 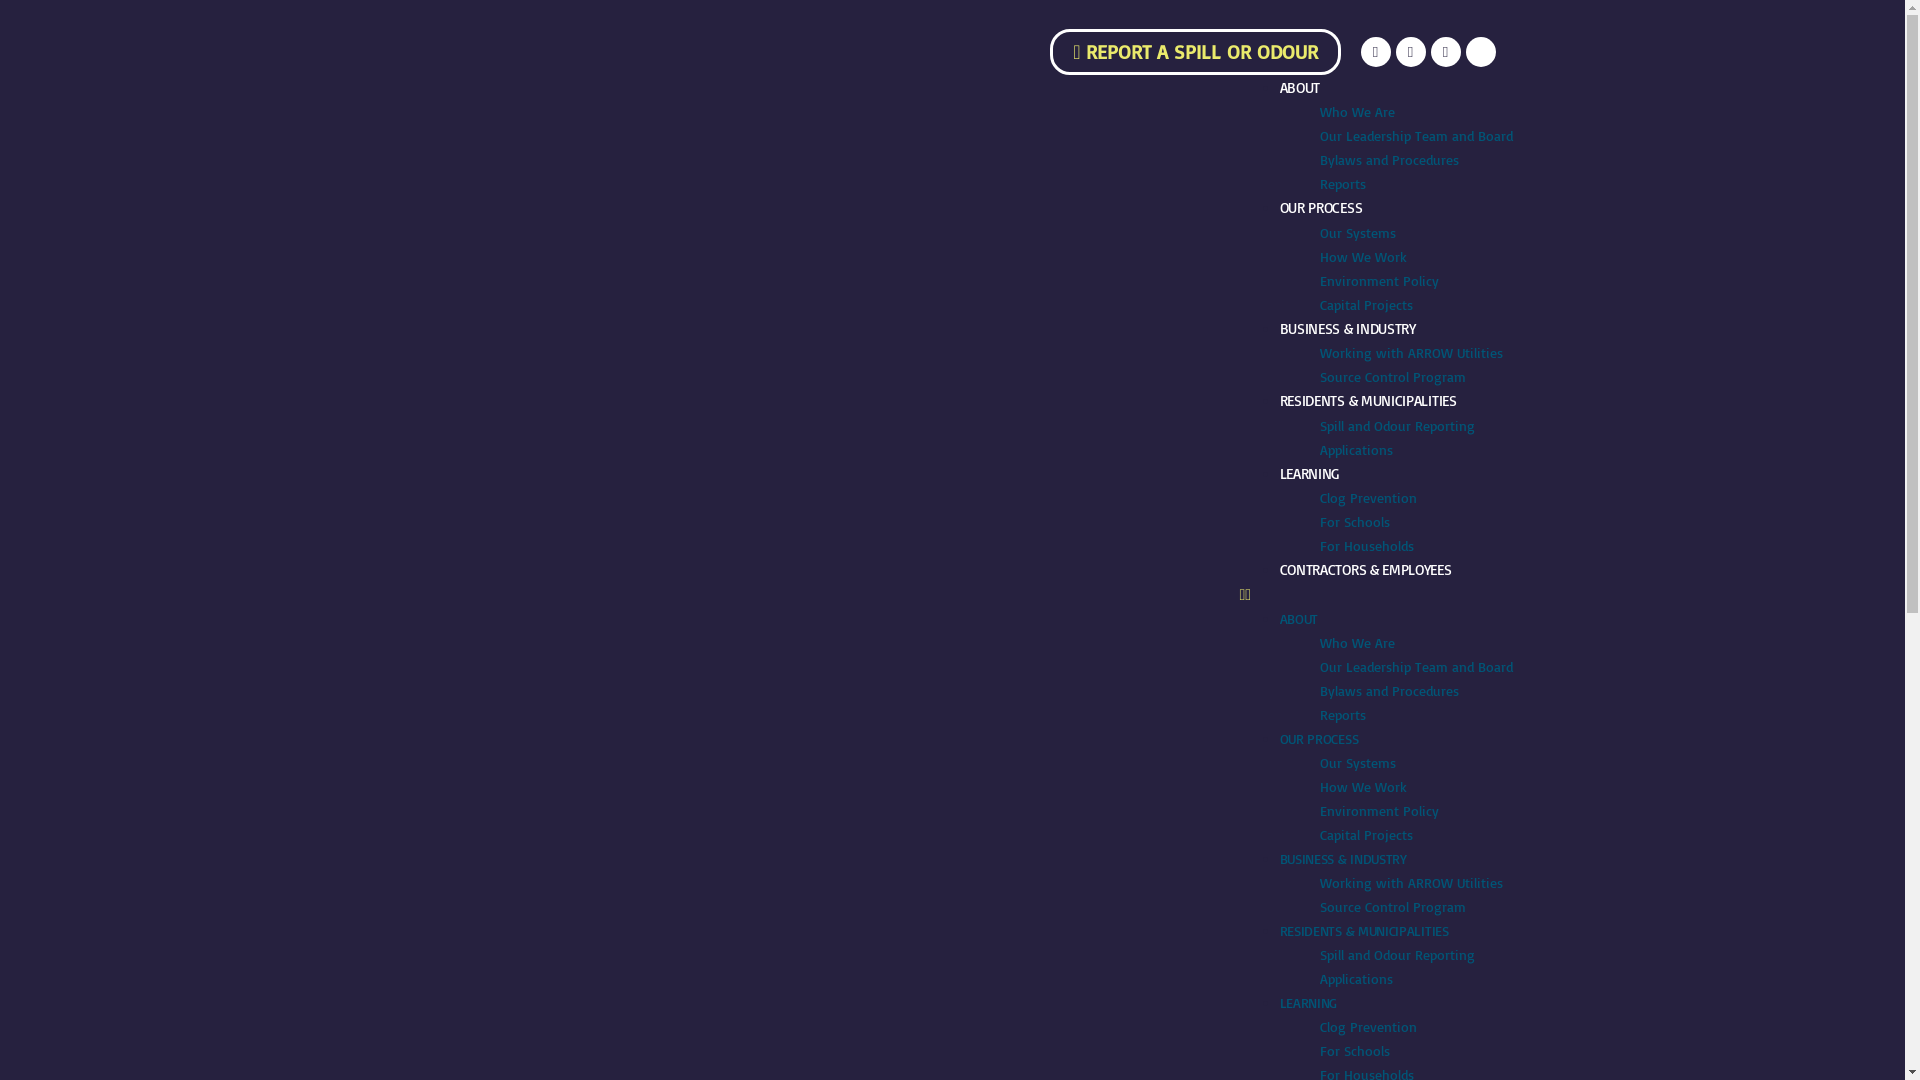 What do you see at coordinates (1195, 52) in the screenshot?
I see `REPORT A SPILL OR ODOUR` at bounding box center [1195, 52].